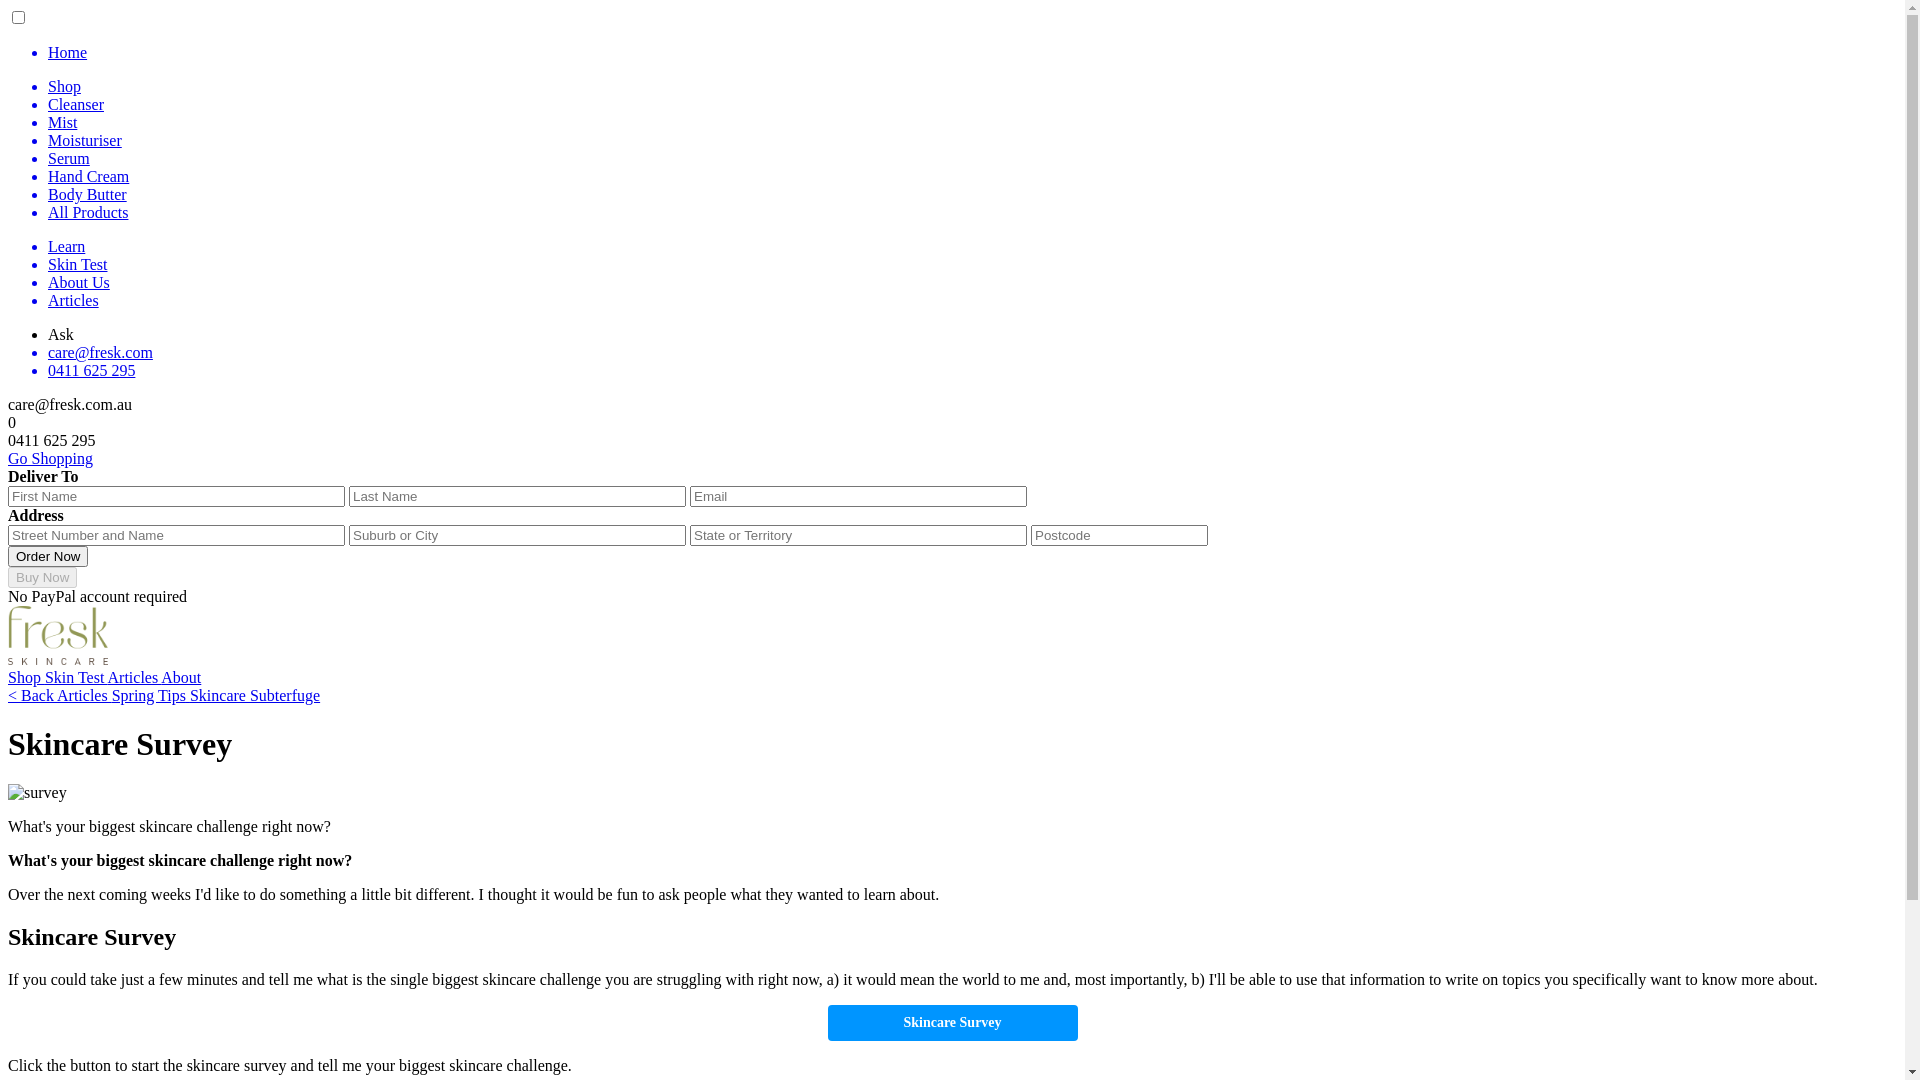 This screenshot has height=1080, width=1920. What do you see at coordinates (972, 301) in the screenshot?
I see `Articles` at bounding box center [972, 301].